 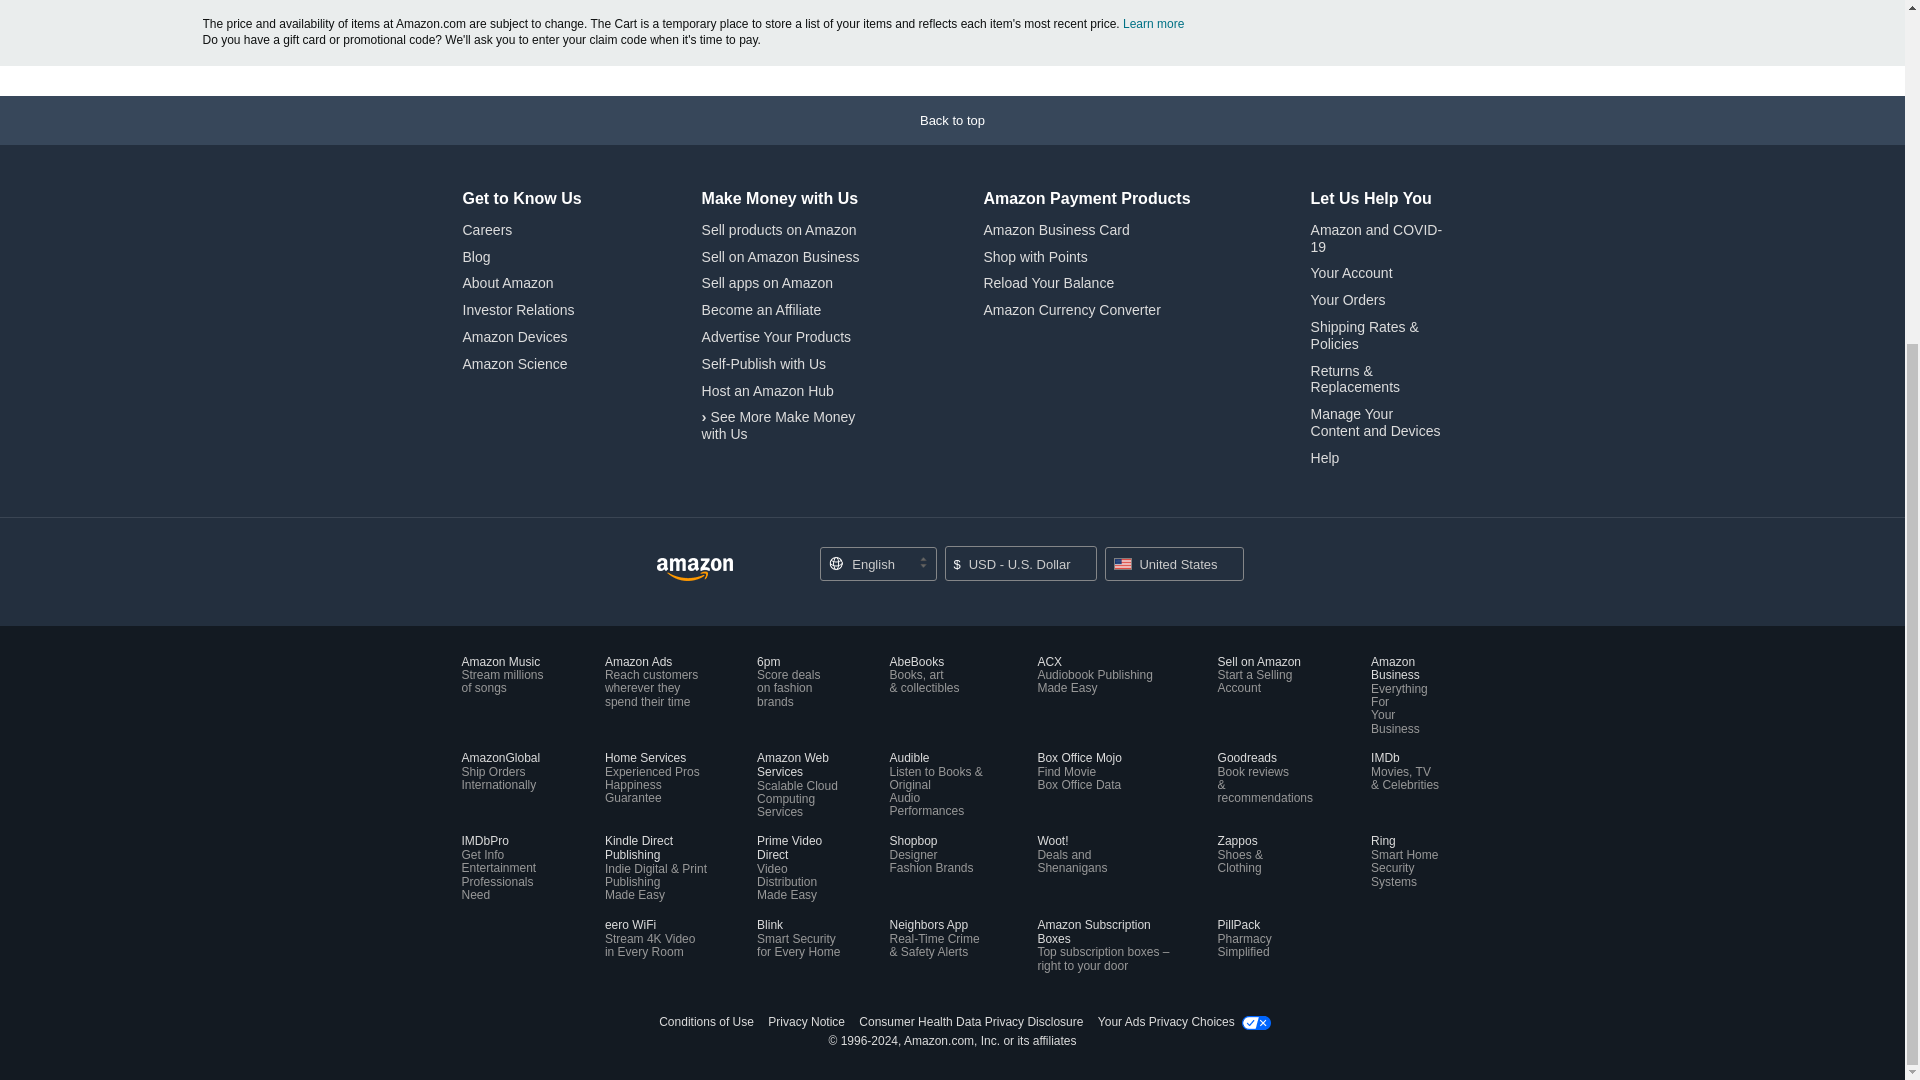 What do you see at coordinates (487, 230) in the screenshot?
I see `Careers` at bounding box center [487, 230].